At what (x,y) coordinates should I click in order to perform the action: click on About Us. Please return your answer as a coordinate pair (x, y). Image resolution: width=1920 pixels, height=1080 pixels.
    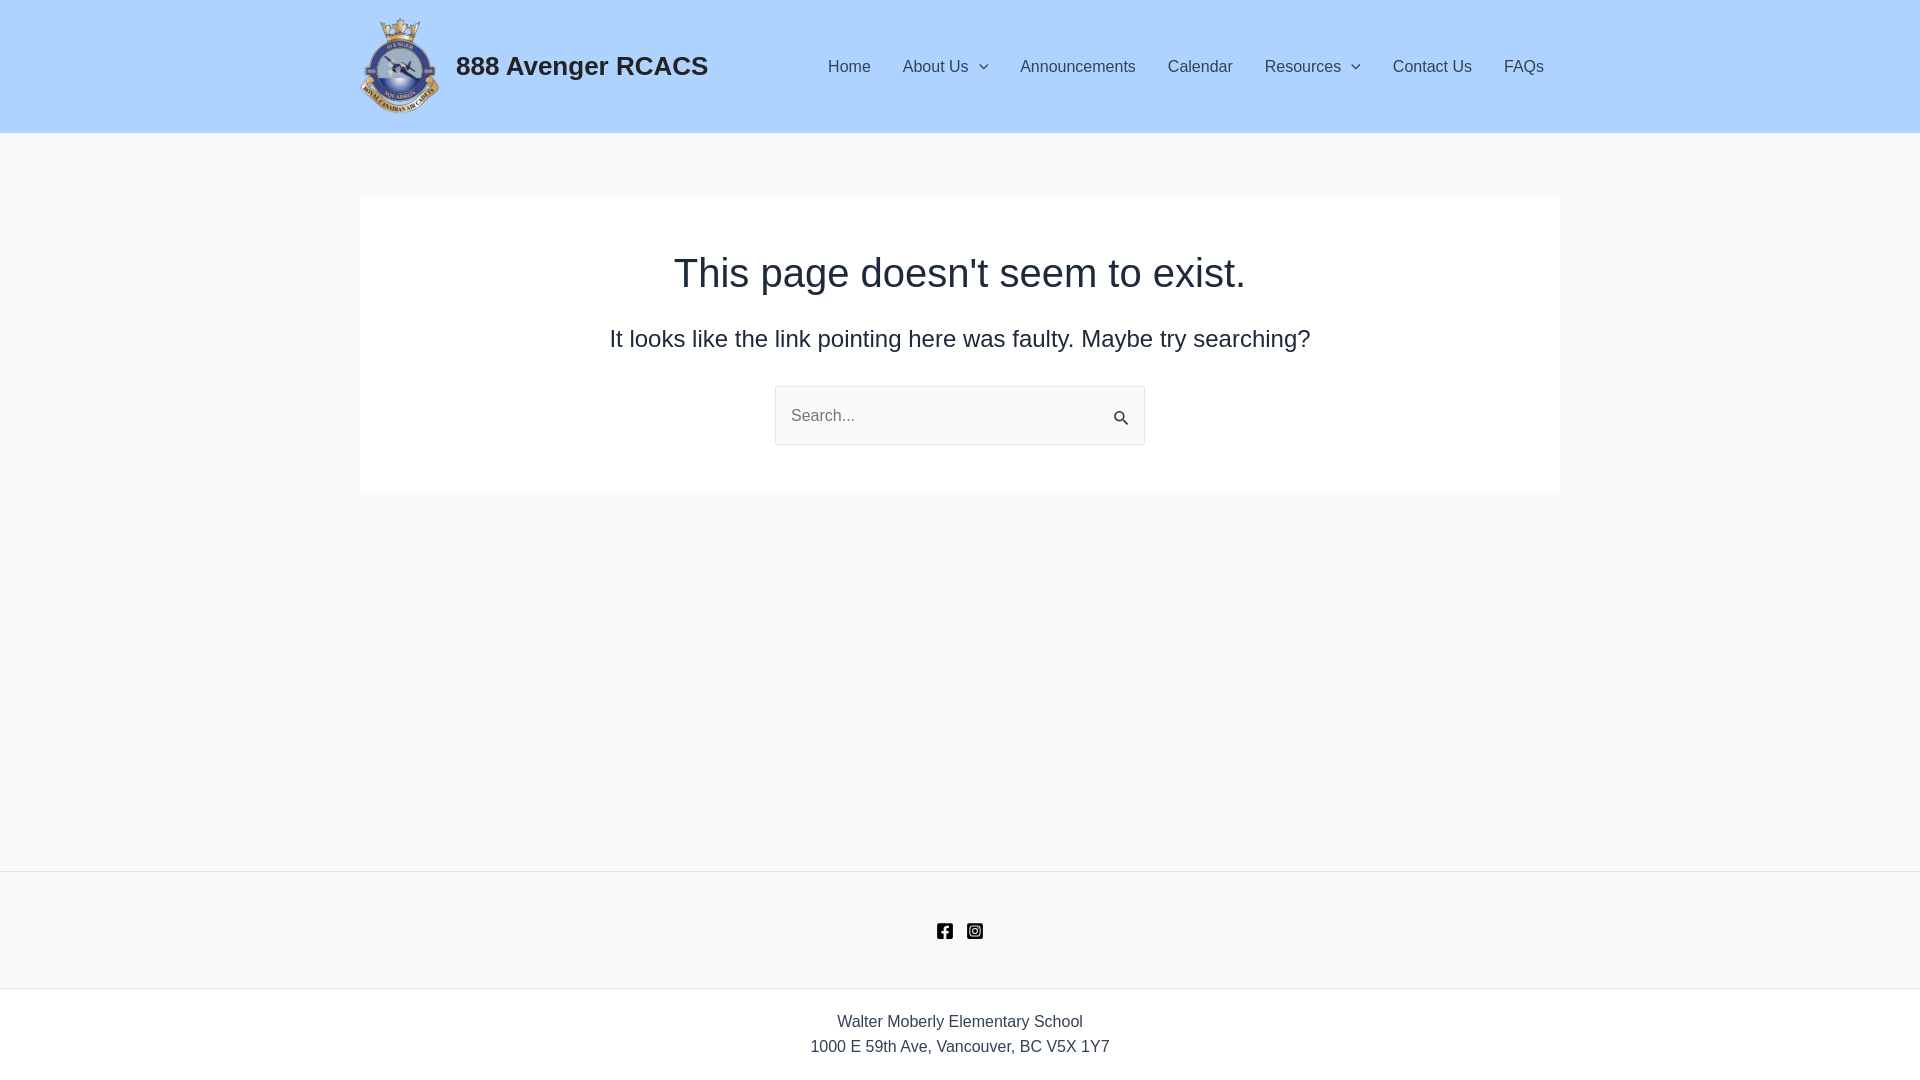
    Looking at the image, I should click on (946, 66).